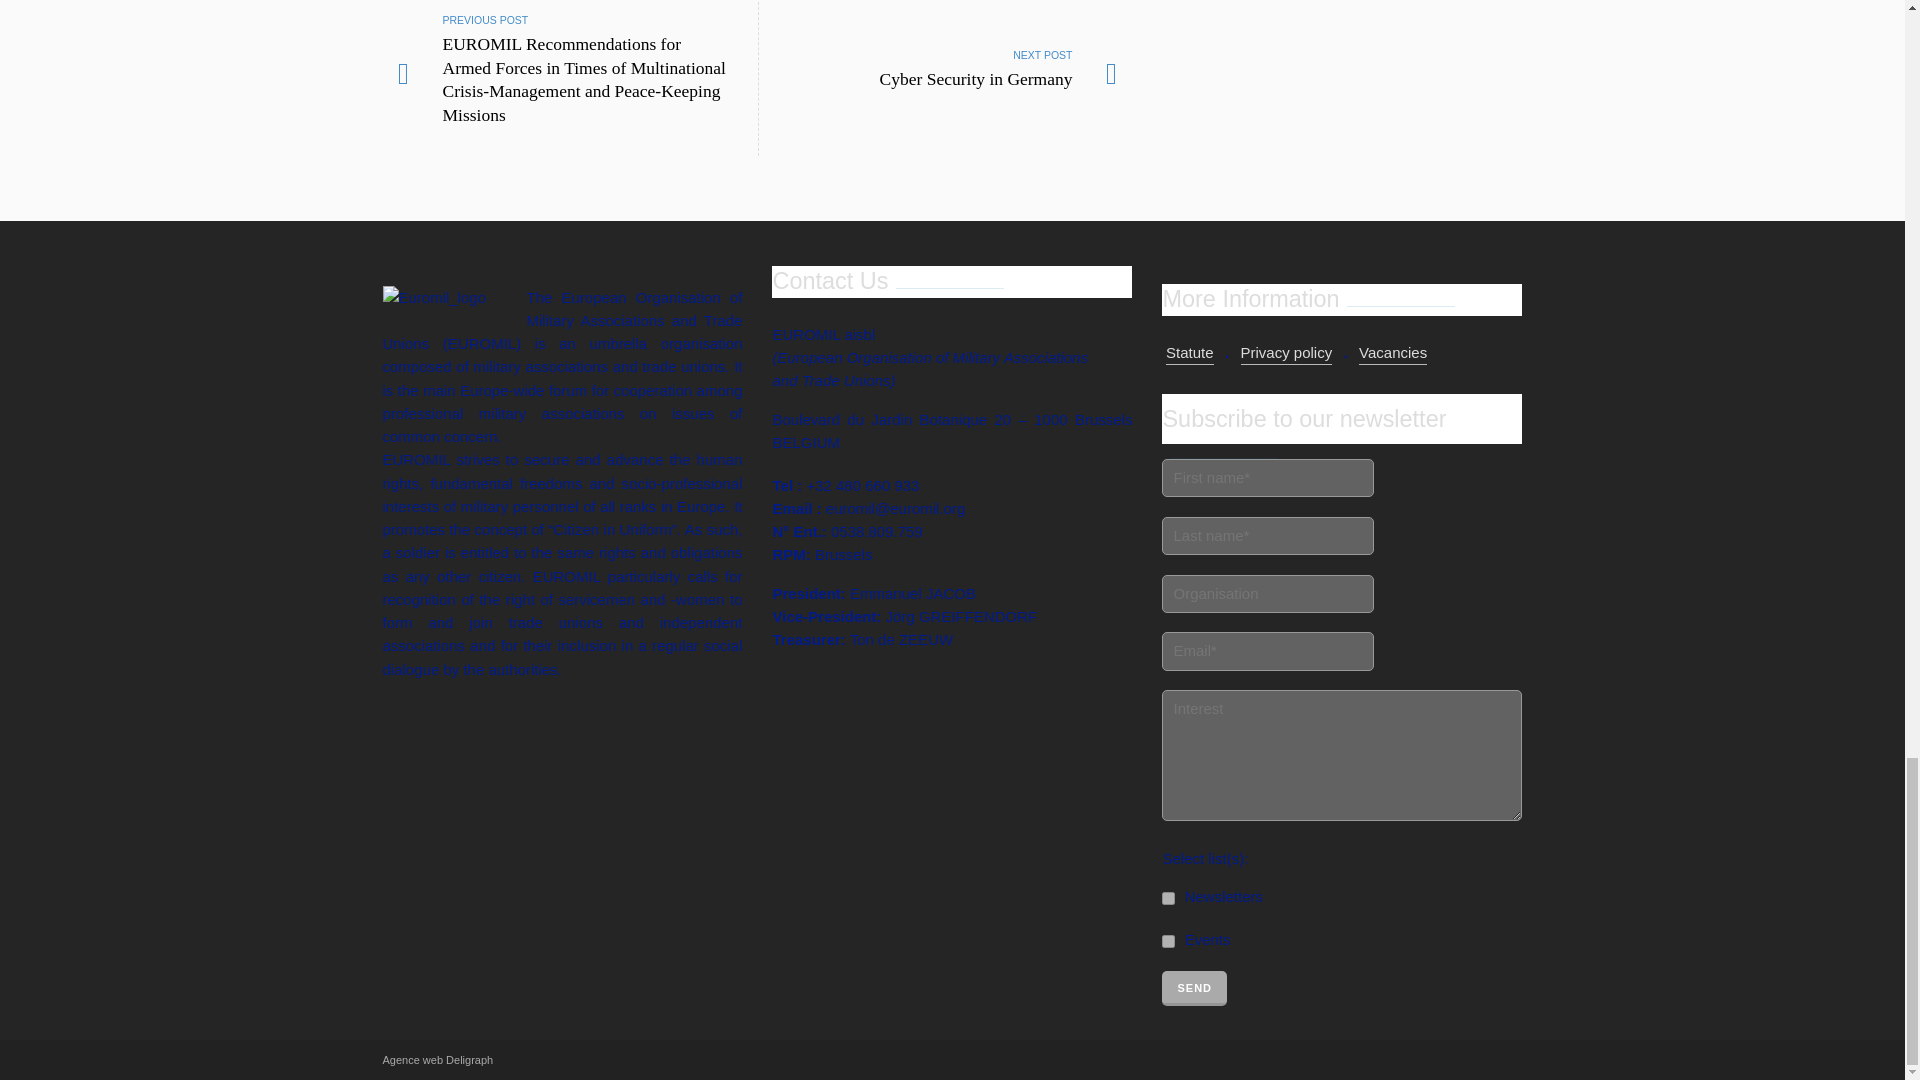 This screenshot has width=1920, height=1080. Describe the element at coordinates (945, 78) in the screenshot. I see `Send` at that location.